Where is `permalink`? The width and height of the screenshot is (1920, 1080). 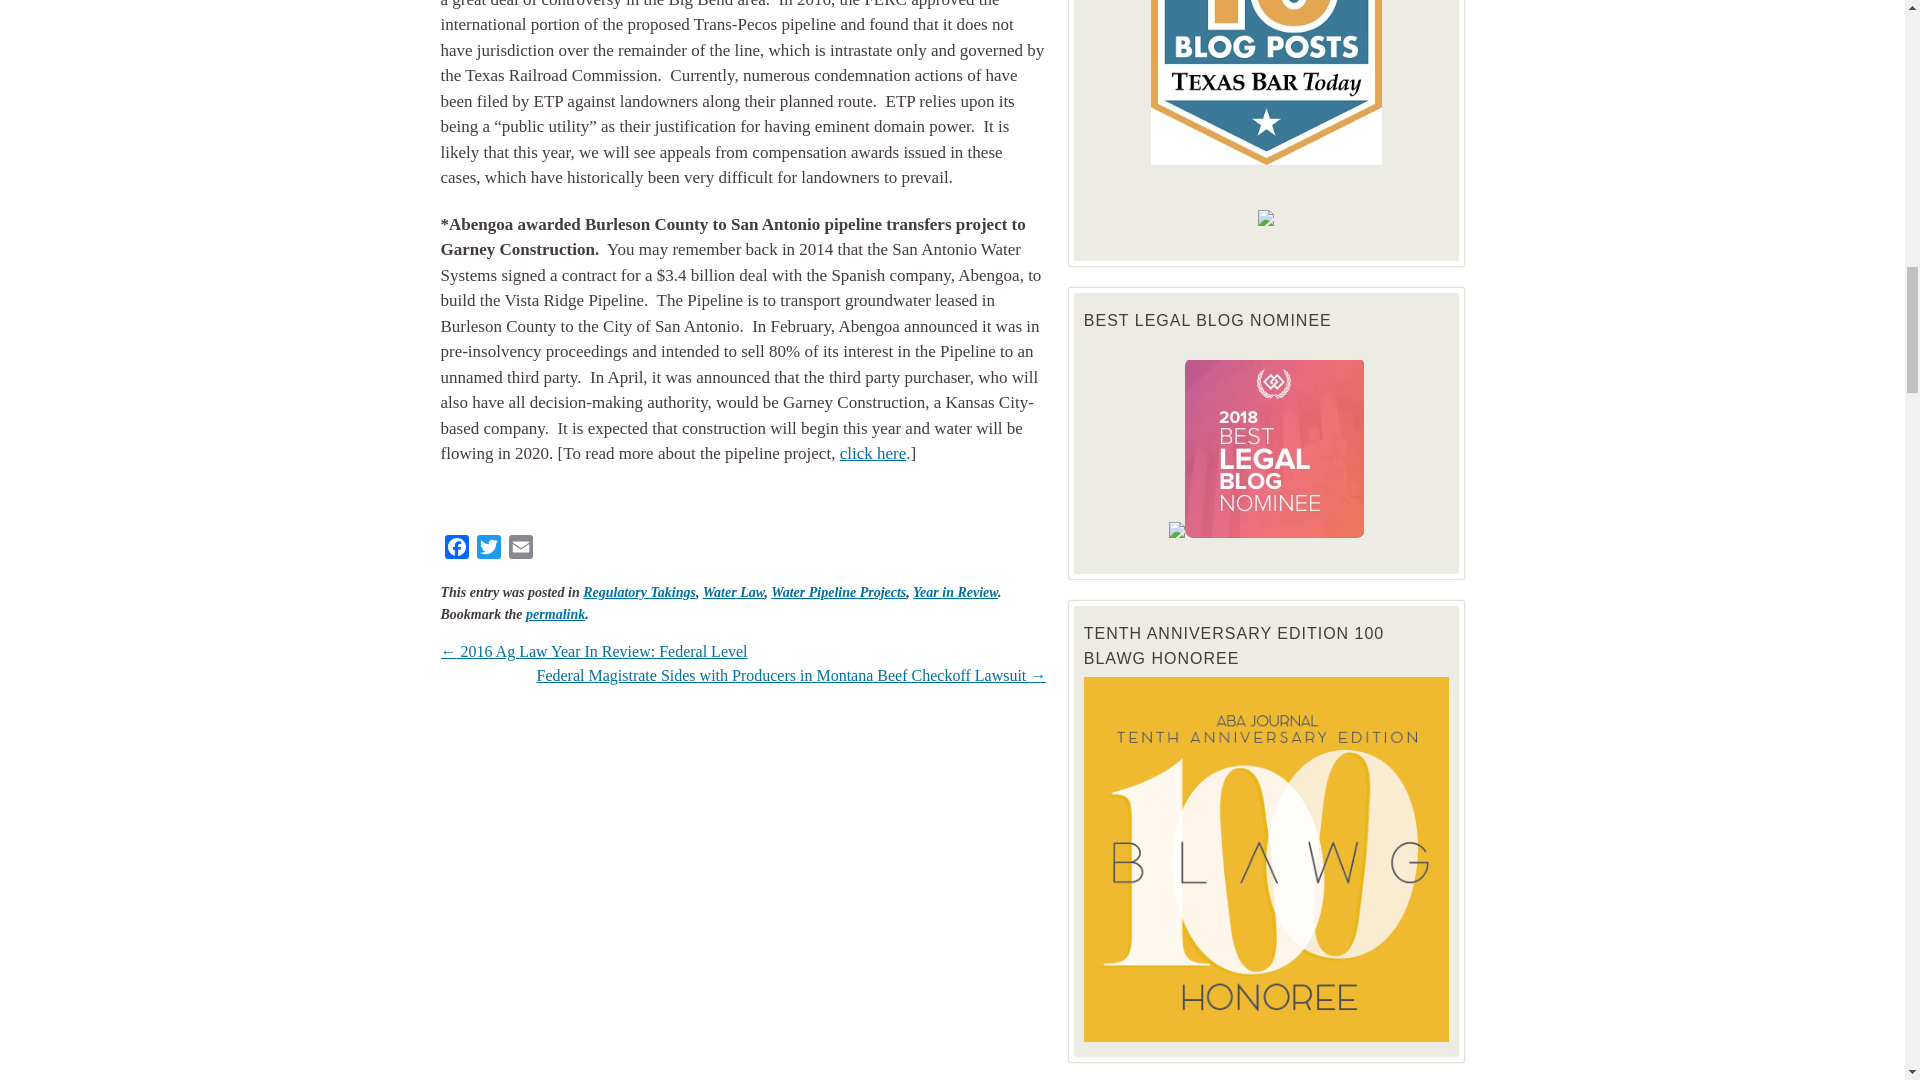
permalink is located at coordinates (556, 614).